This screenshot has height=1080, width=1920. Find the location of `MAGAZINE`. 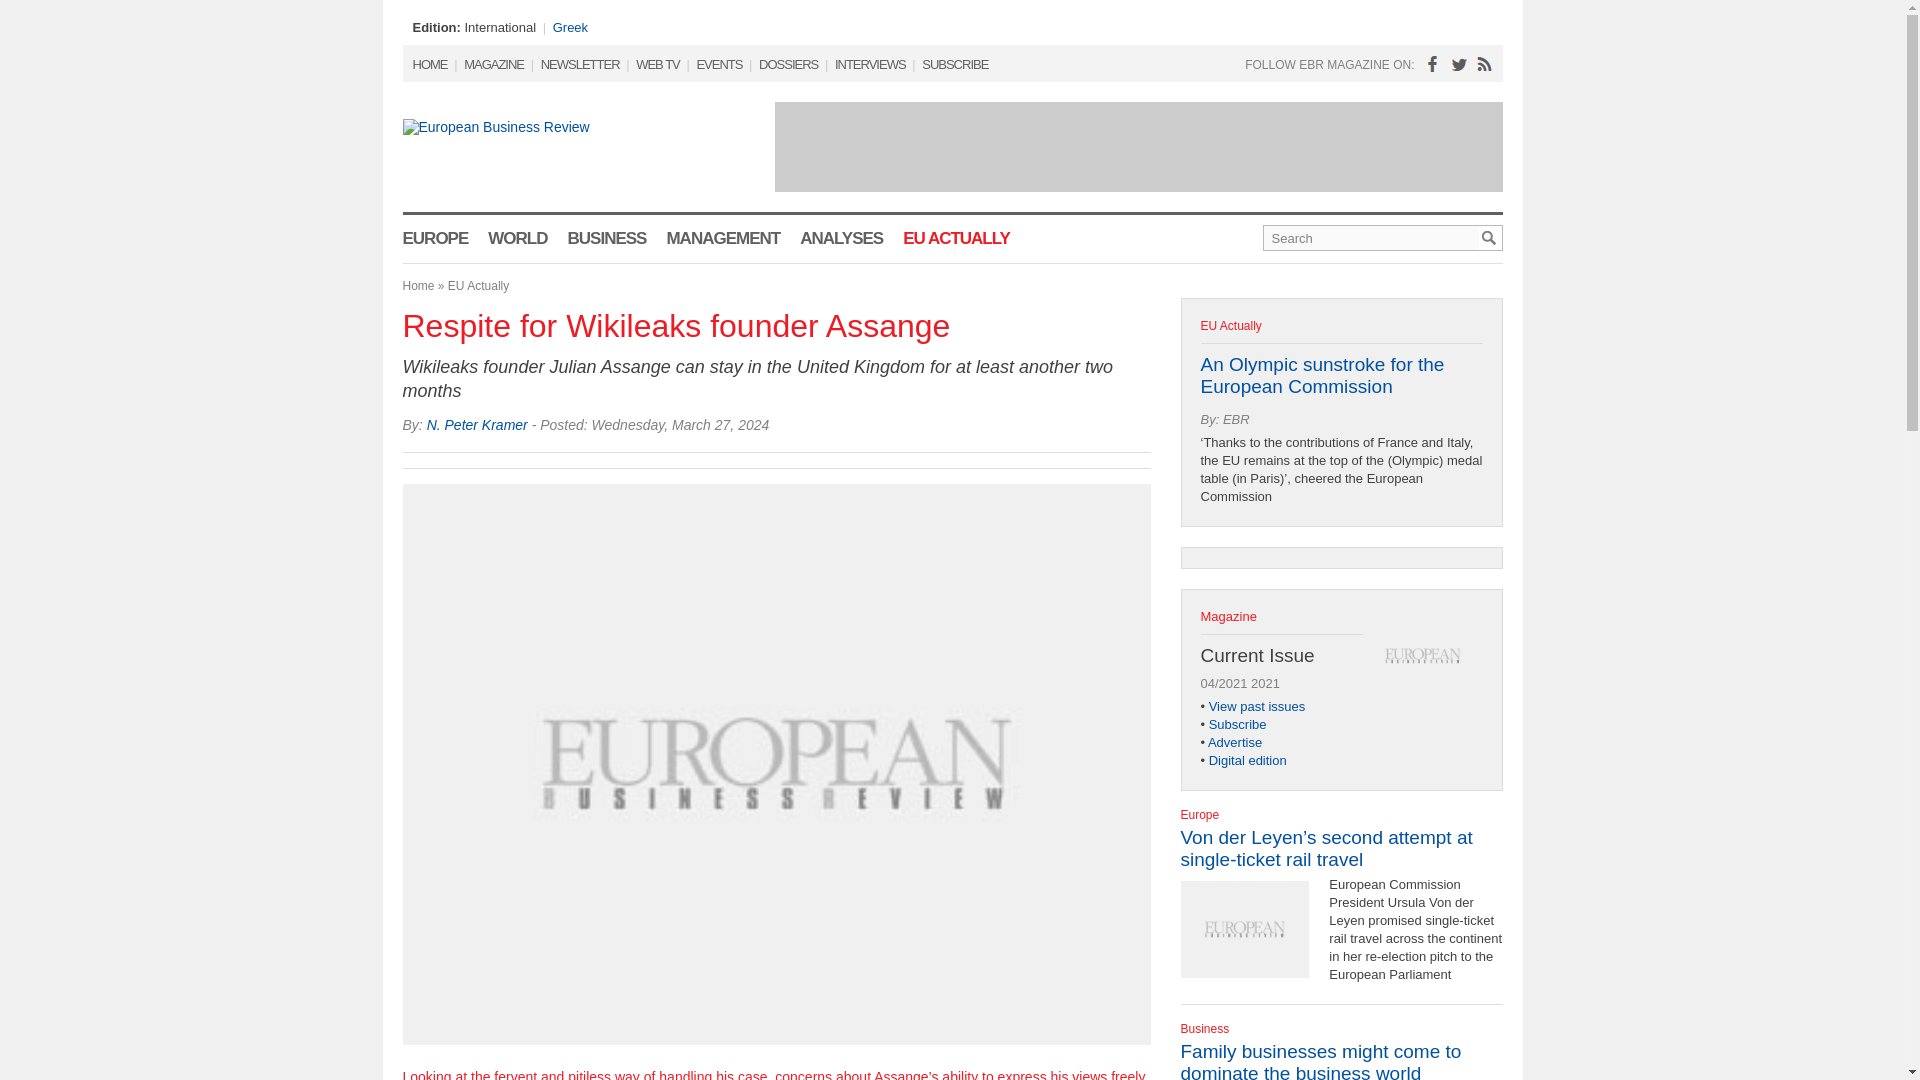

MAGAZINE is located at coordinates (494, 64).